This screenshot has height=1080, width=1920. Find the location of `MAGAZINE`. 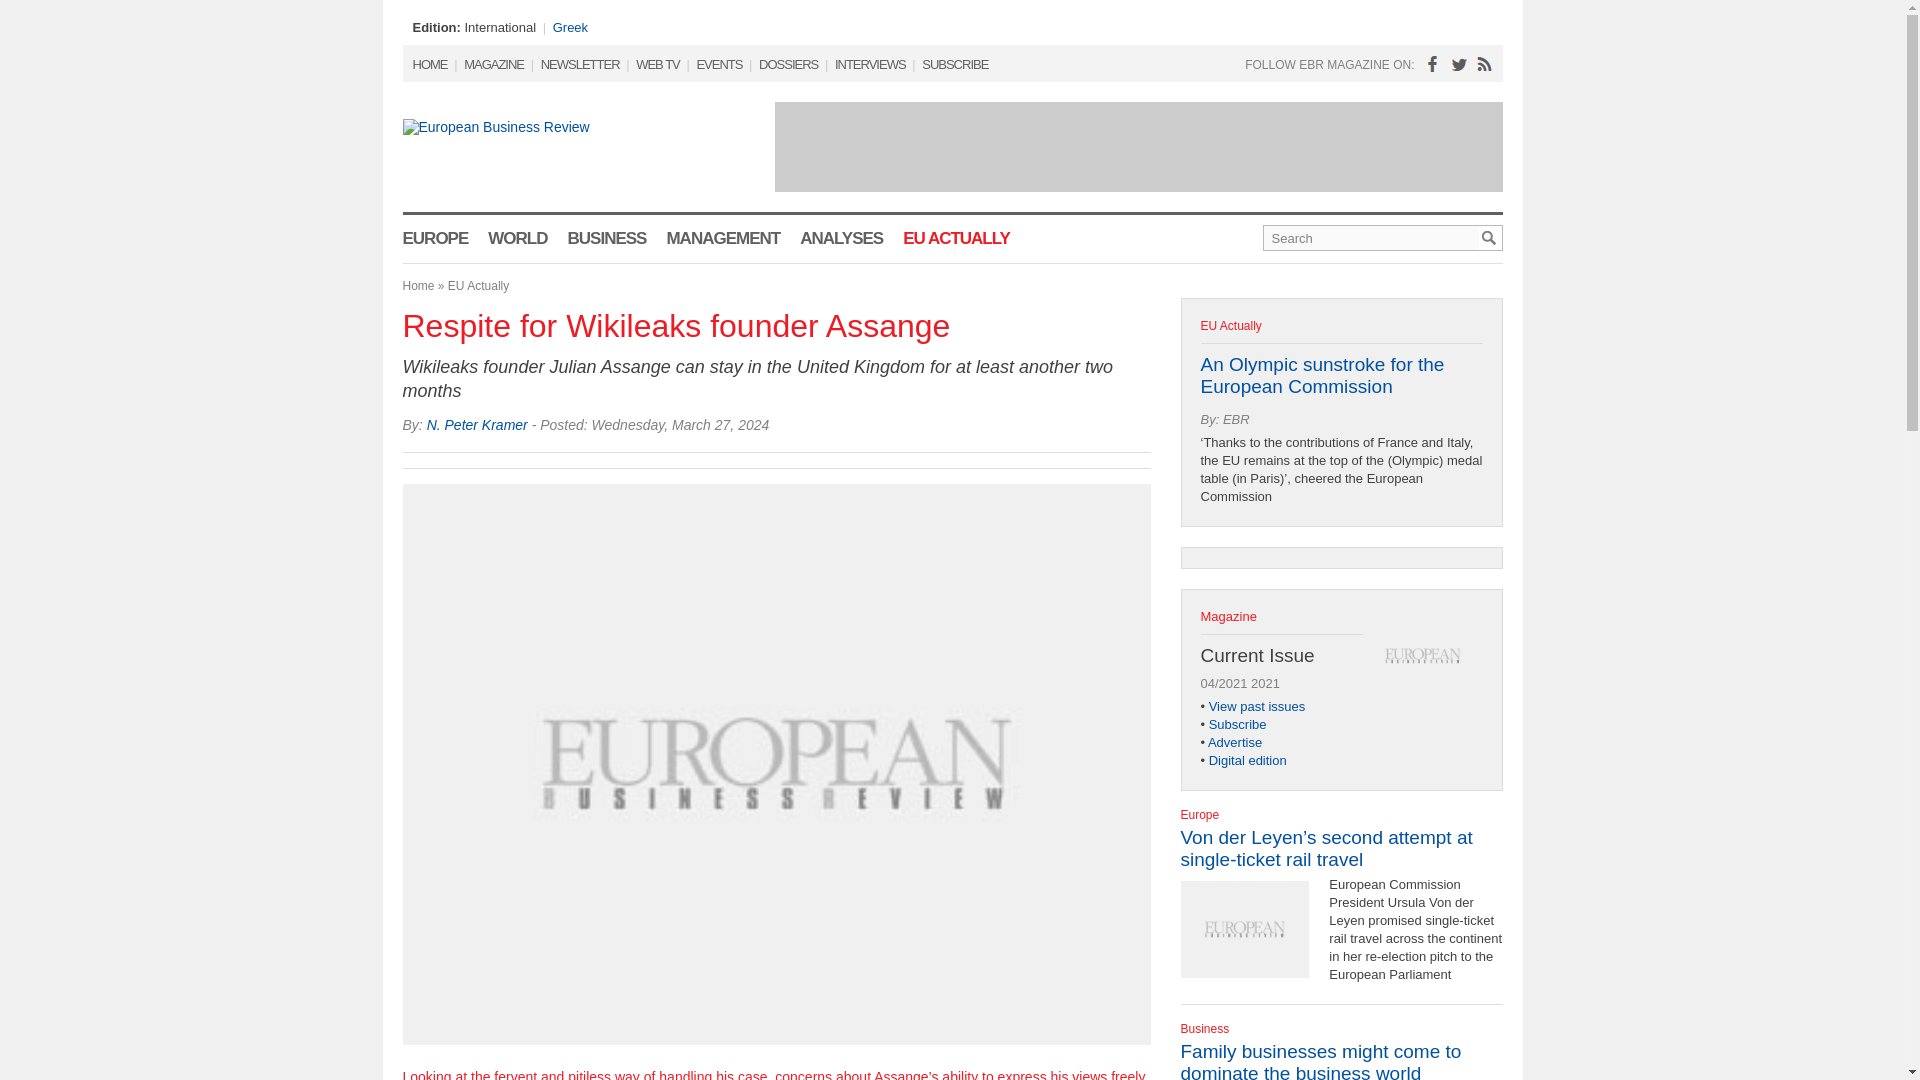

MAGAZINE is located at coordinates (494, 64).